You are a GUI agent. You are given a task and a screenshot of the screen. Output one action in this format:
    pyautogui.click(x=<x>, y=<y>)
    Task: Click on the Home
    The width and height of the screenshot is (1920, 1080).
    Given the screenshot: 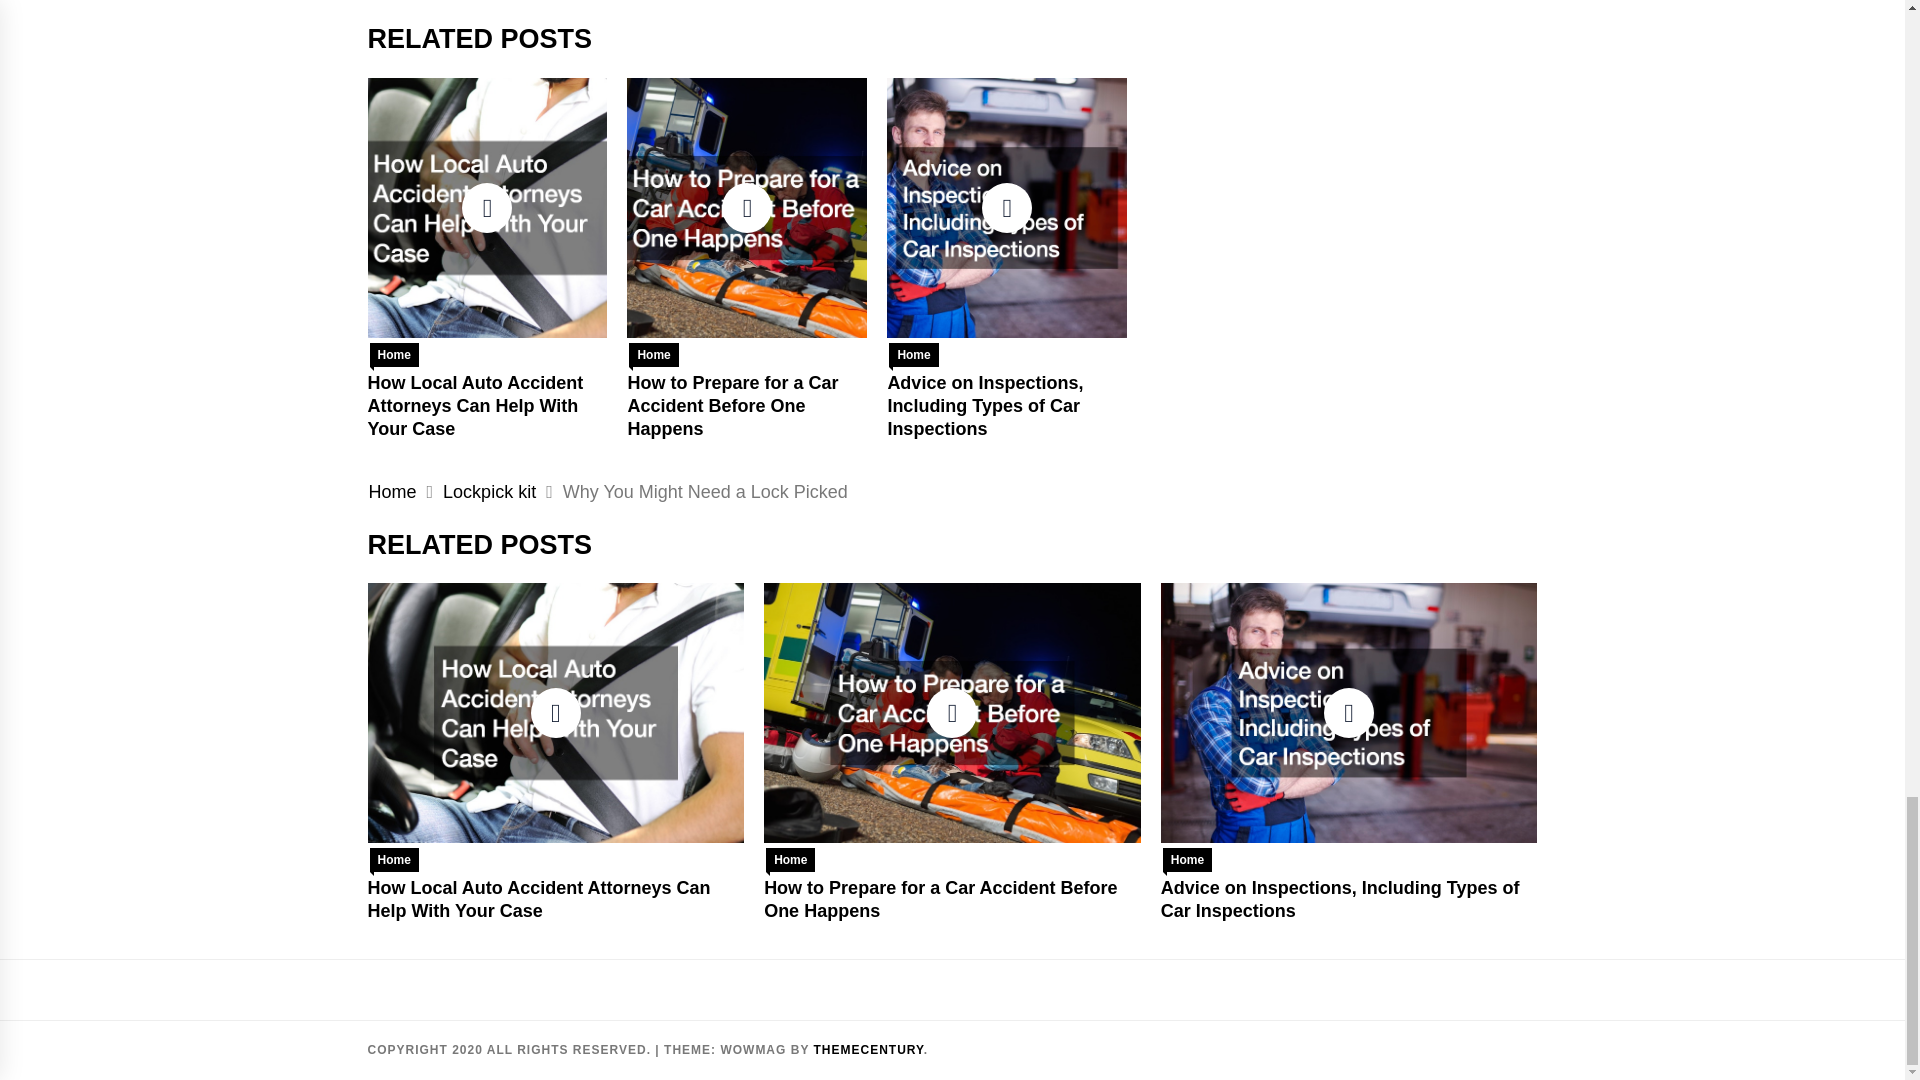 What is the action you would take?
    pyautogui.click(x=392, y=492)
    